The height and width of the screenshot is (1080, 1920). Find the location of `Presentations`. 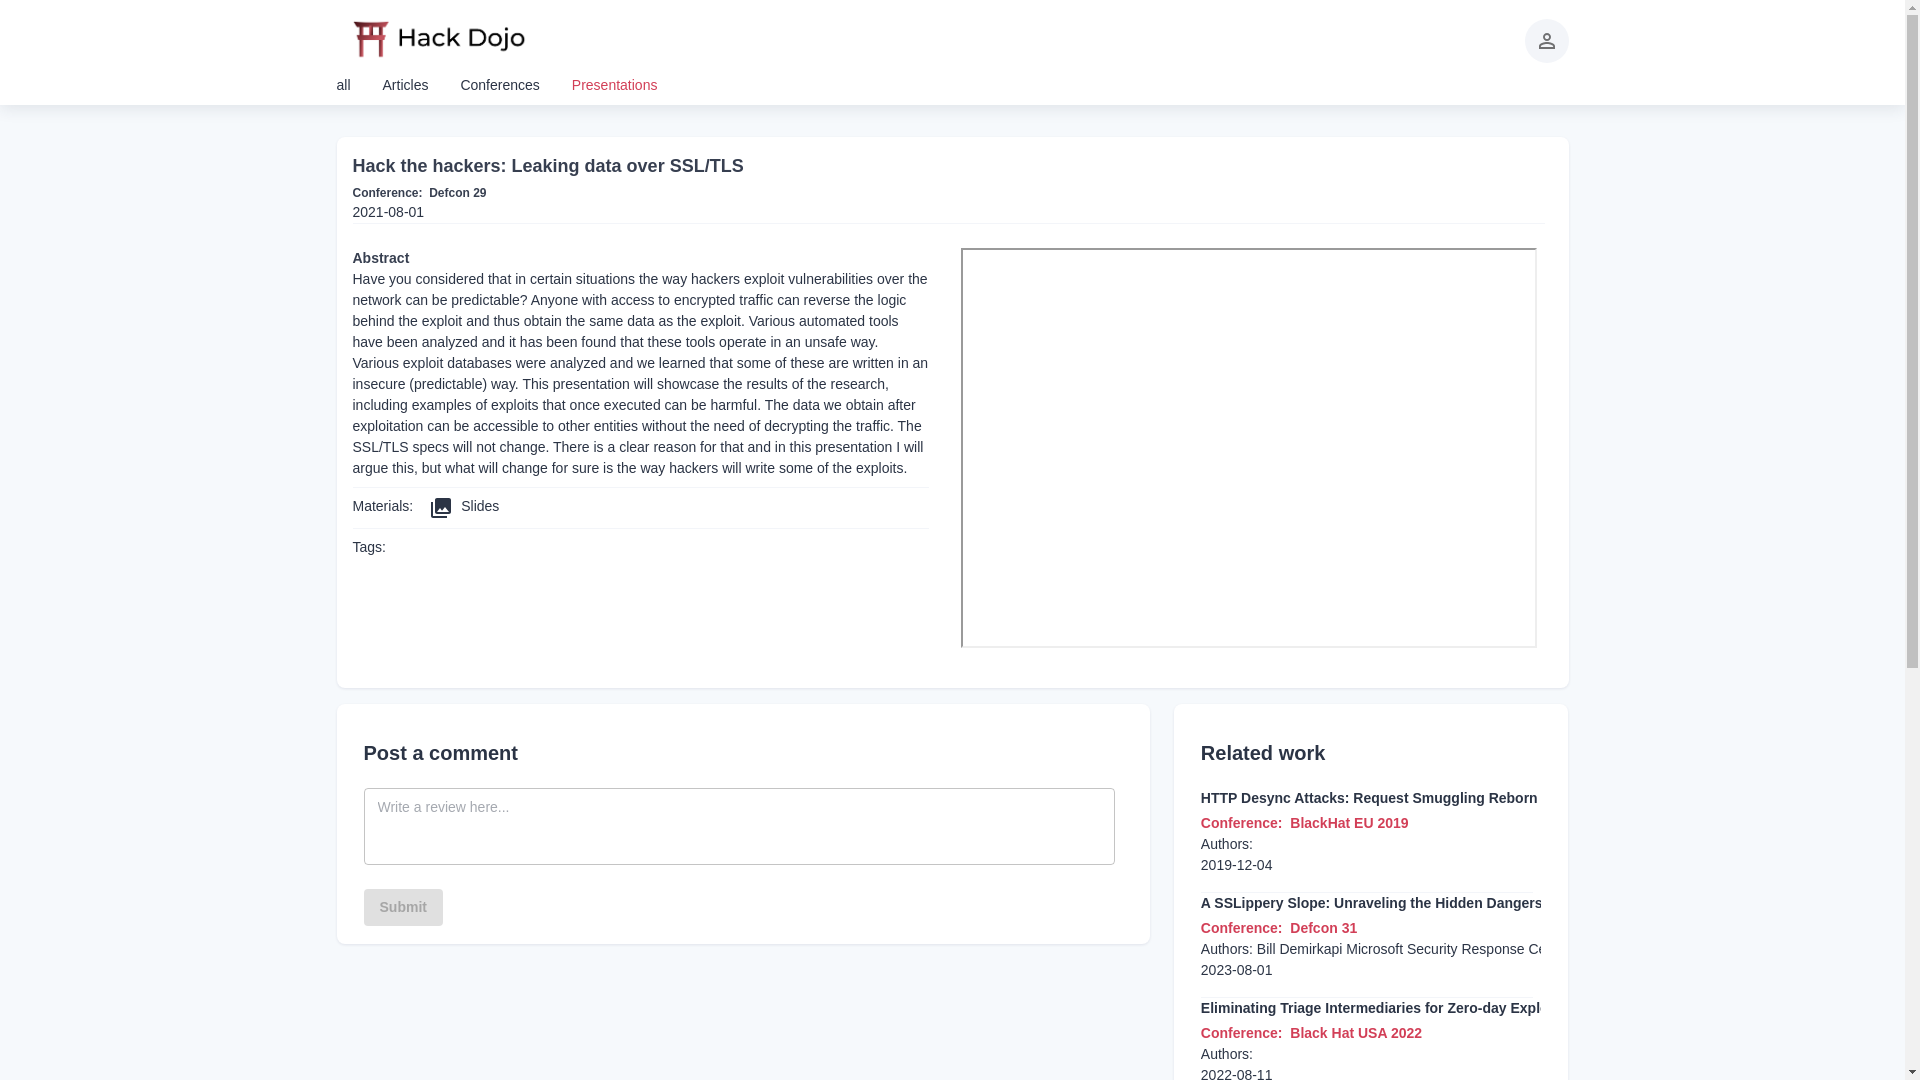

Presentations is located at coordinates (615, 84).